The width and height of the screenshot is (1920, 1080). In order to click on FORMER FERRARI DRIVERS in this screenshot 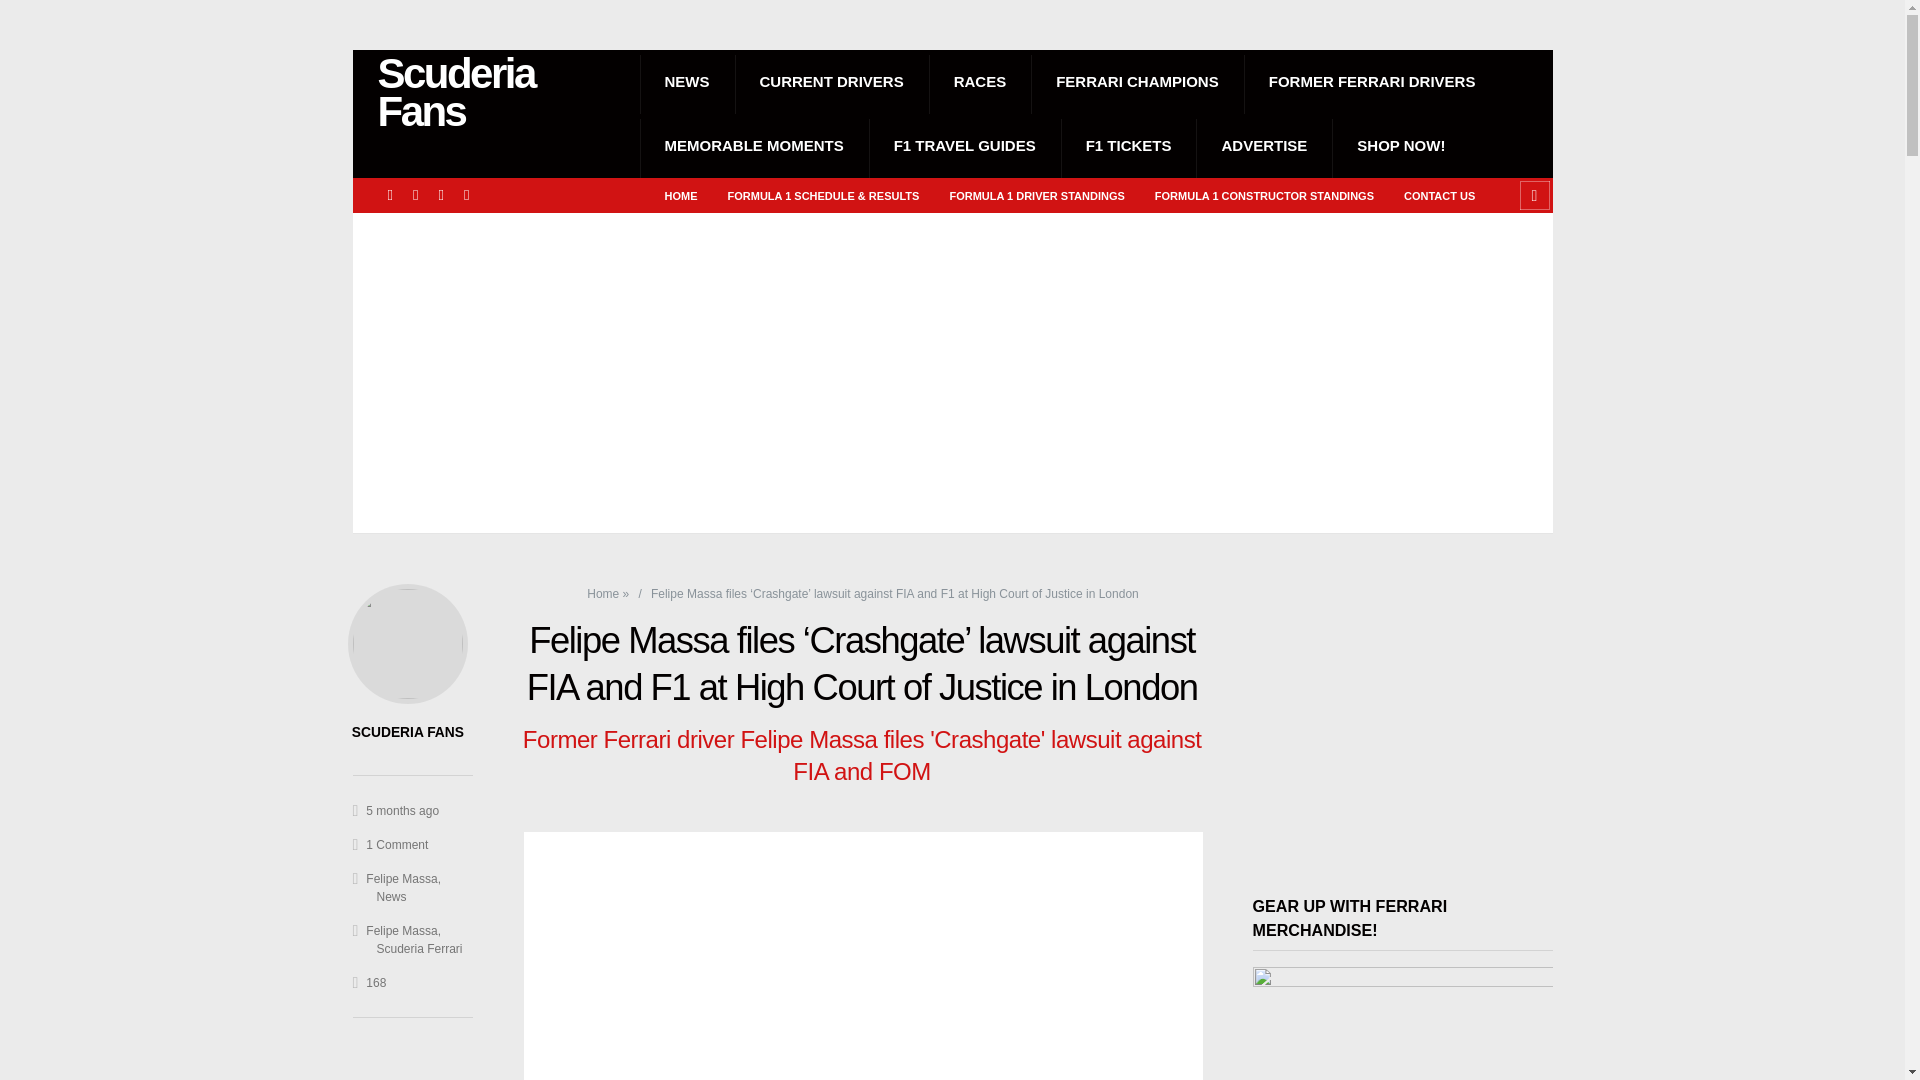, I will do `click(1372, 82)`.